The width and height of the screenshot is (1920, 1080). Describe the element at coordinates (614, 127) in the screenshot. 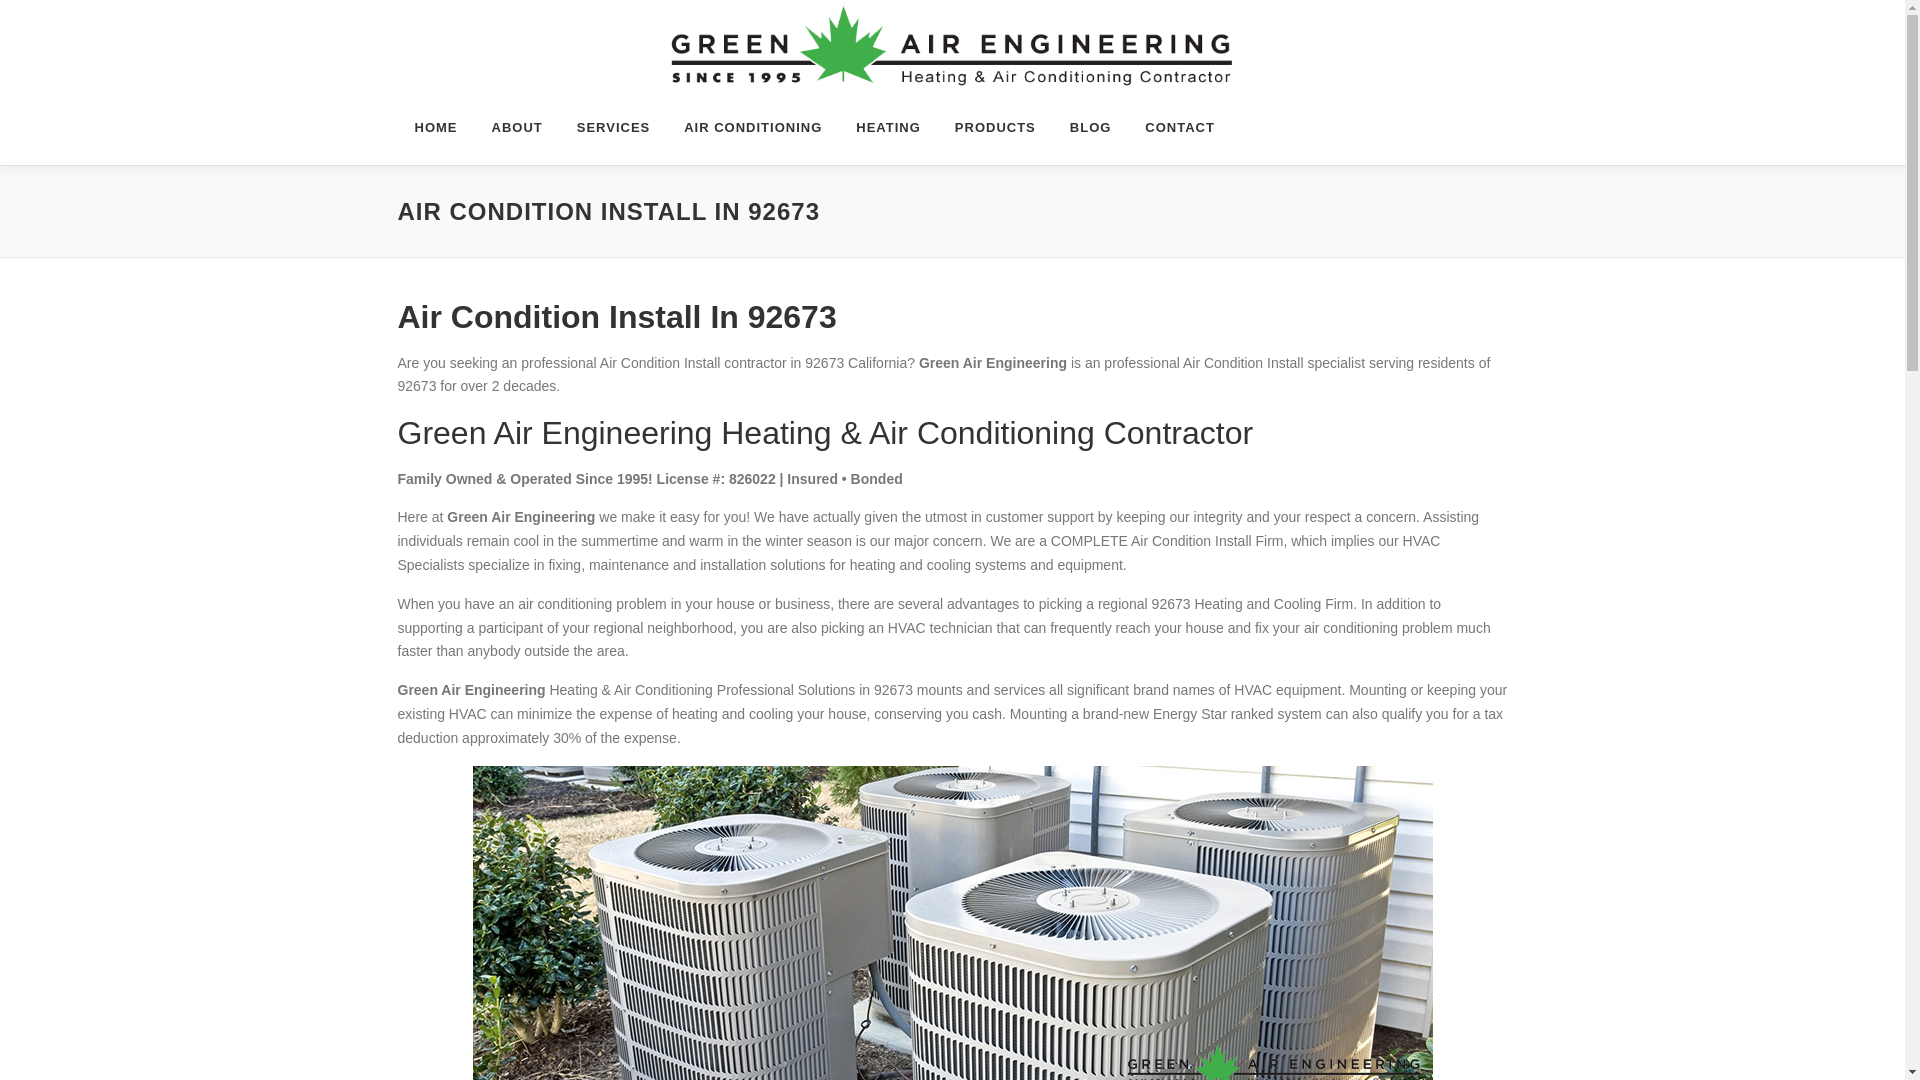

I see `SERVICES` at that location.